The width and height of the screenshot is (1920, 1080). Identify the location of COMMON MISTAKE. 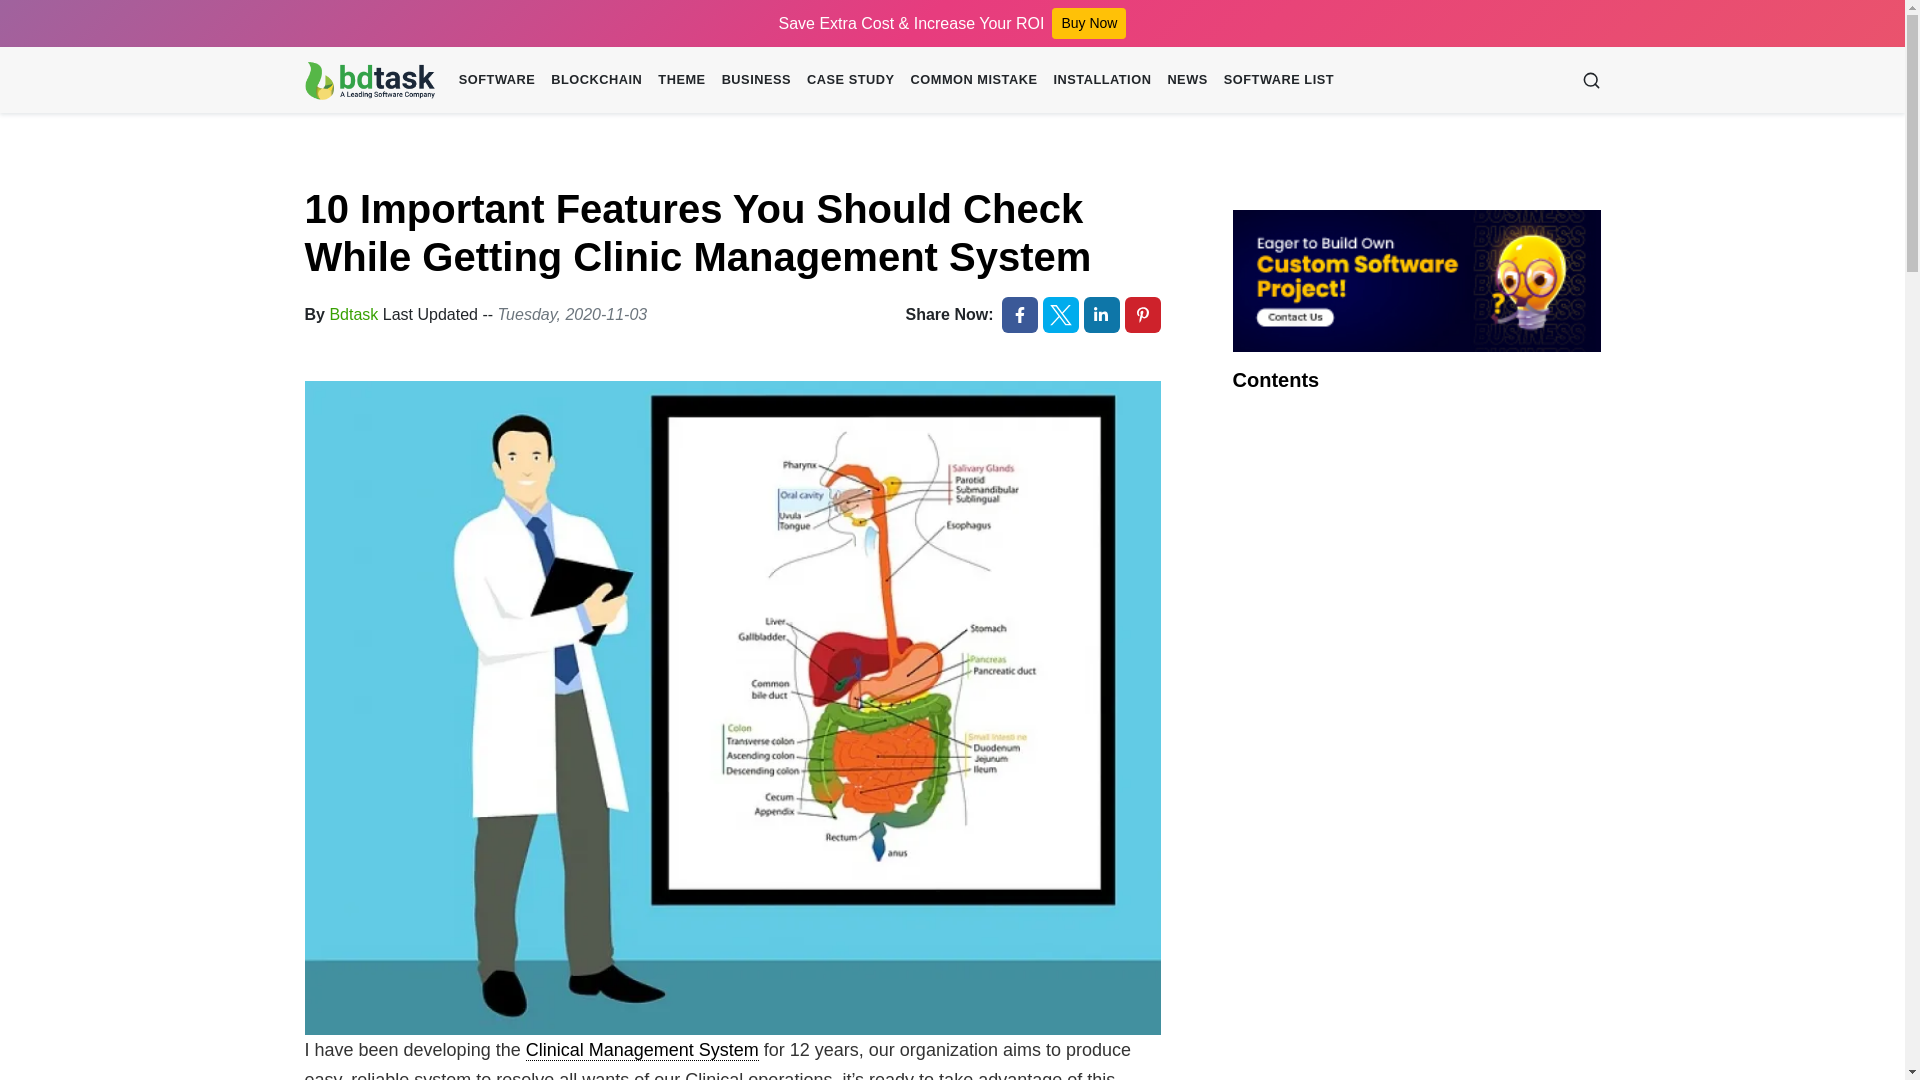
(974, 79).